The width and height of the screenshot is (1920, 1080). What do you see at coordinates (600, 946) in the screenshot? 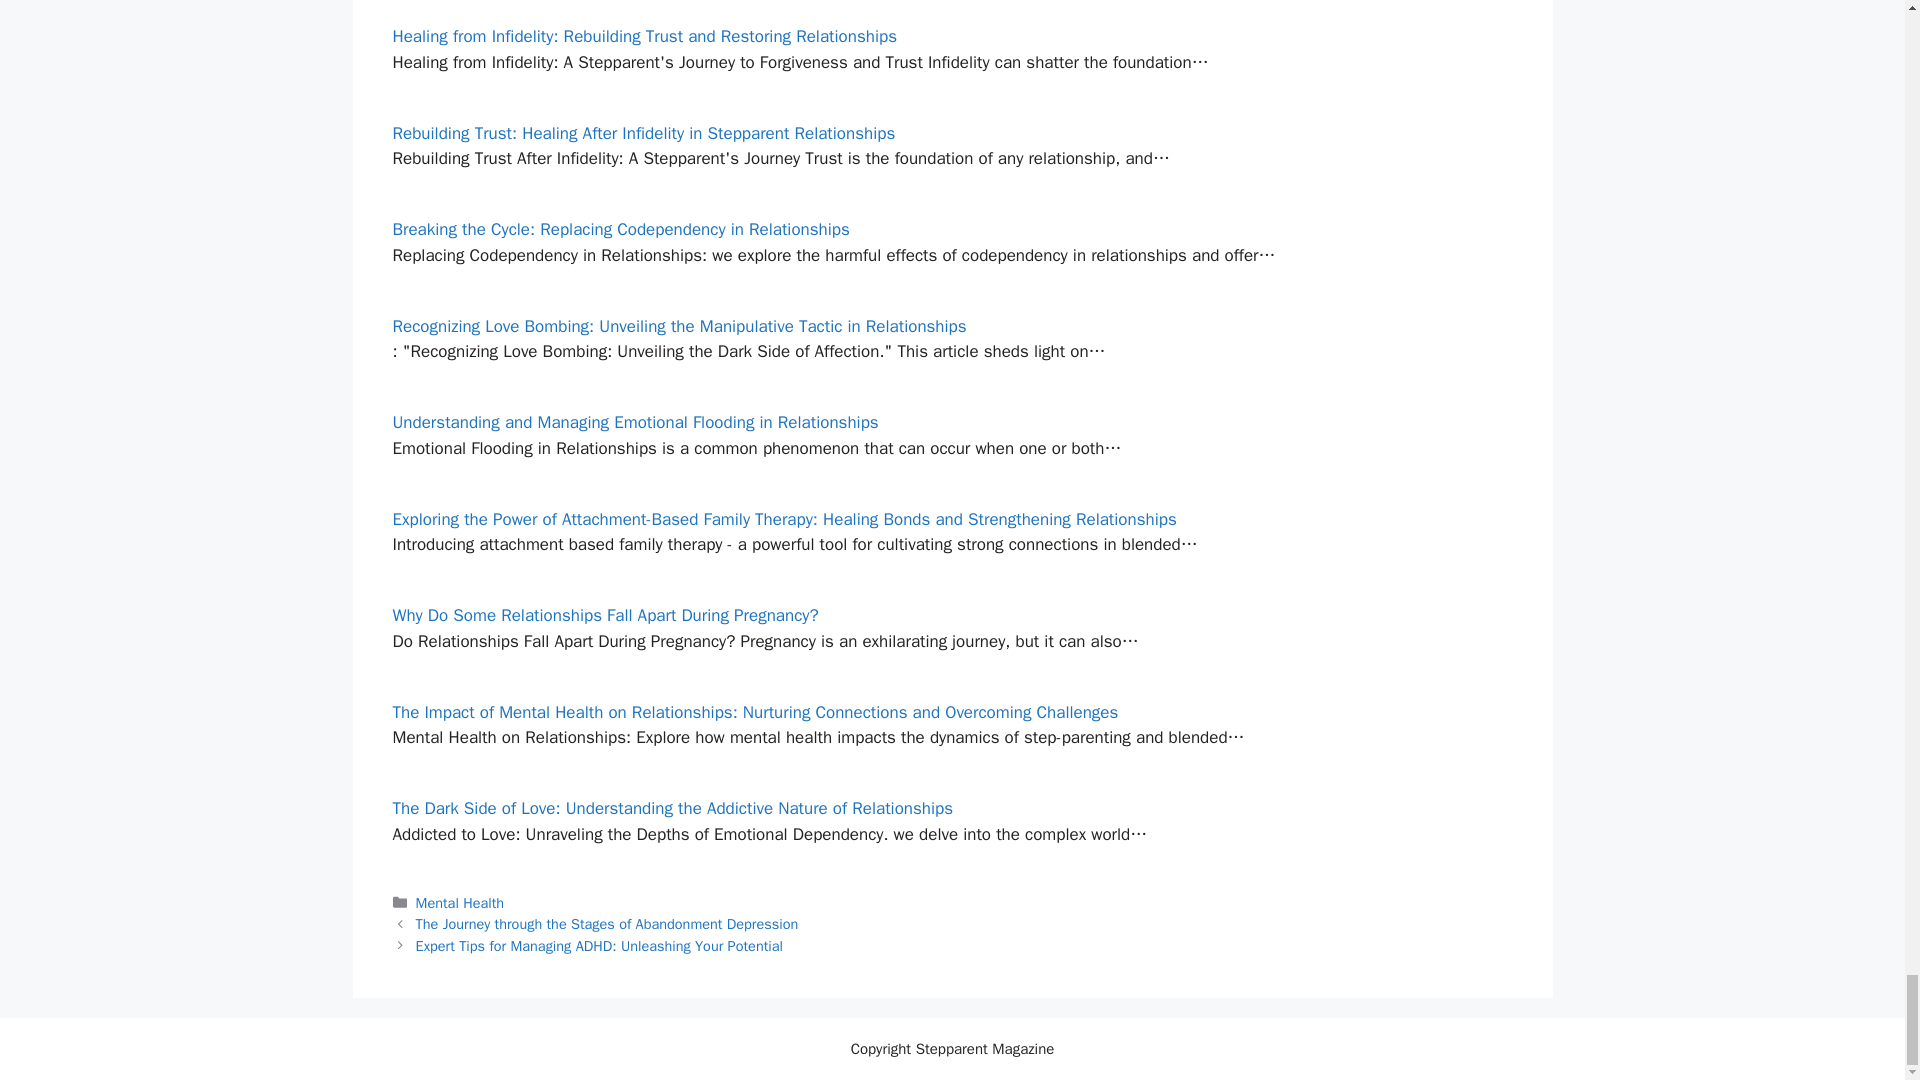
I see `Expert Tips for Managing ADHD: Unleashing Your Potential` at bounding box center [600, 946].